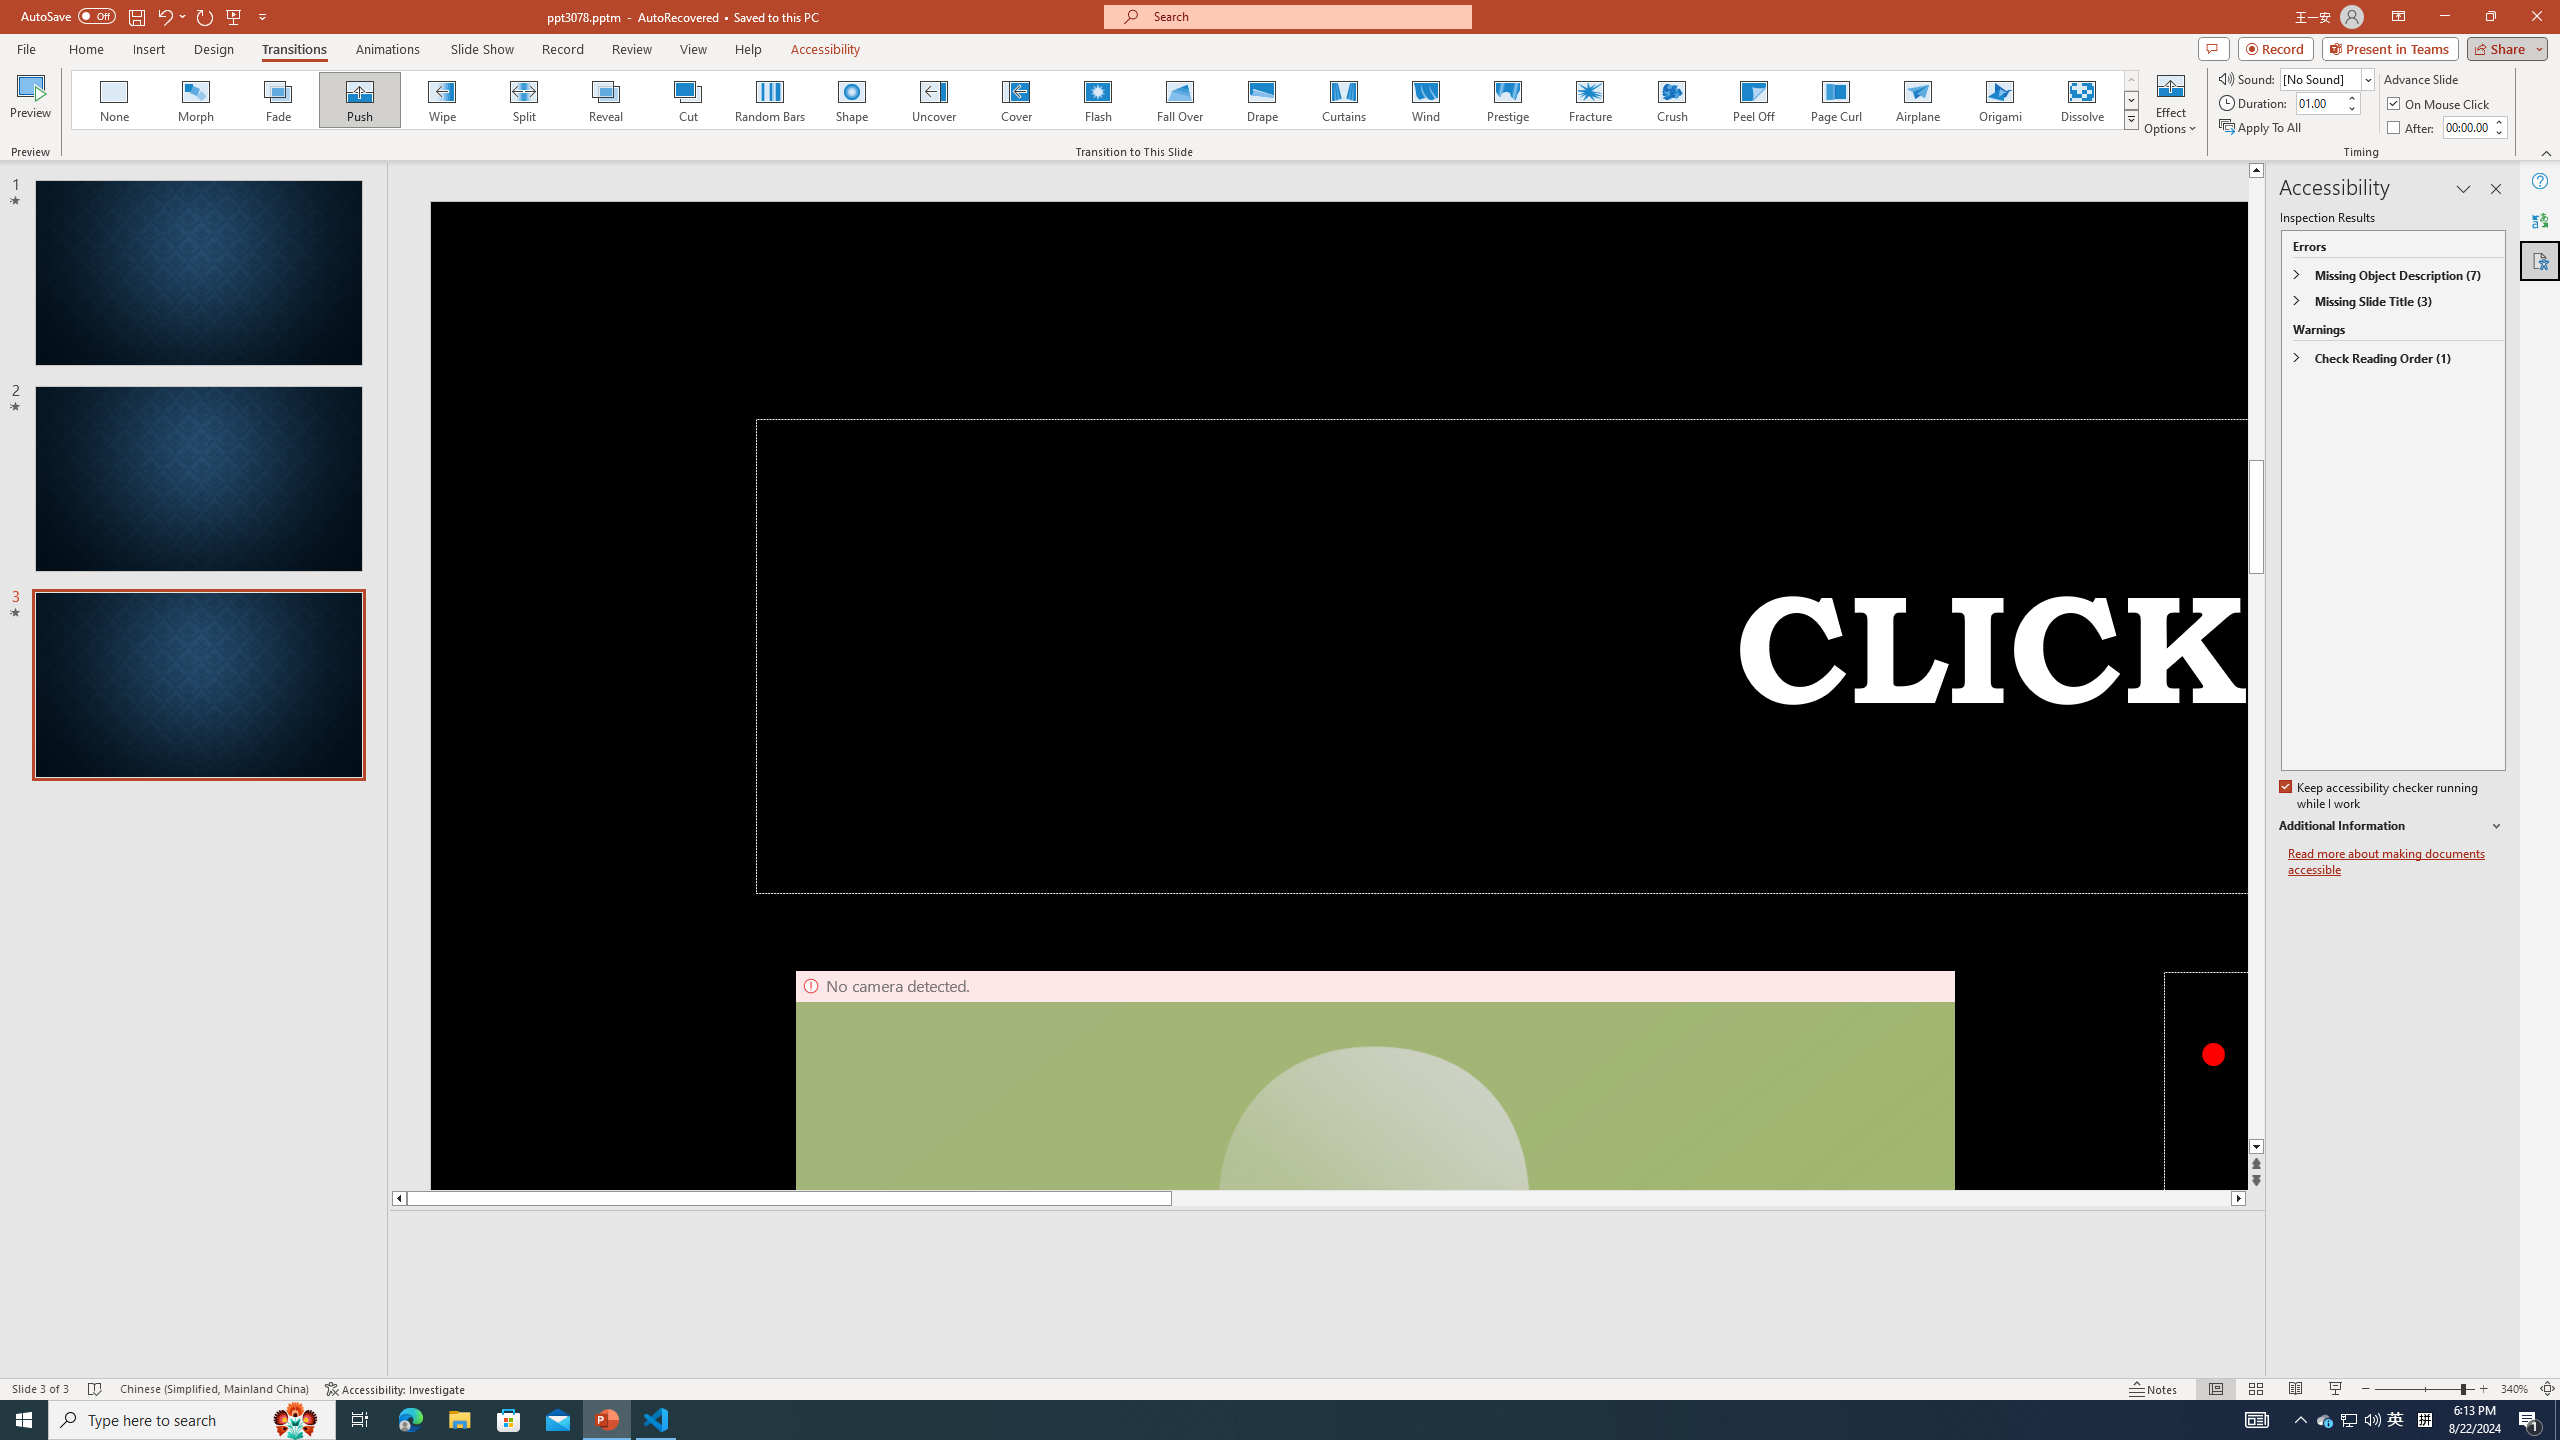 The height and width of the screenshot is (1440, 2560). What do you see at coordinates (1098, 100) in the screenshot?
I see `Flash` at bounding box center [1098, 100].